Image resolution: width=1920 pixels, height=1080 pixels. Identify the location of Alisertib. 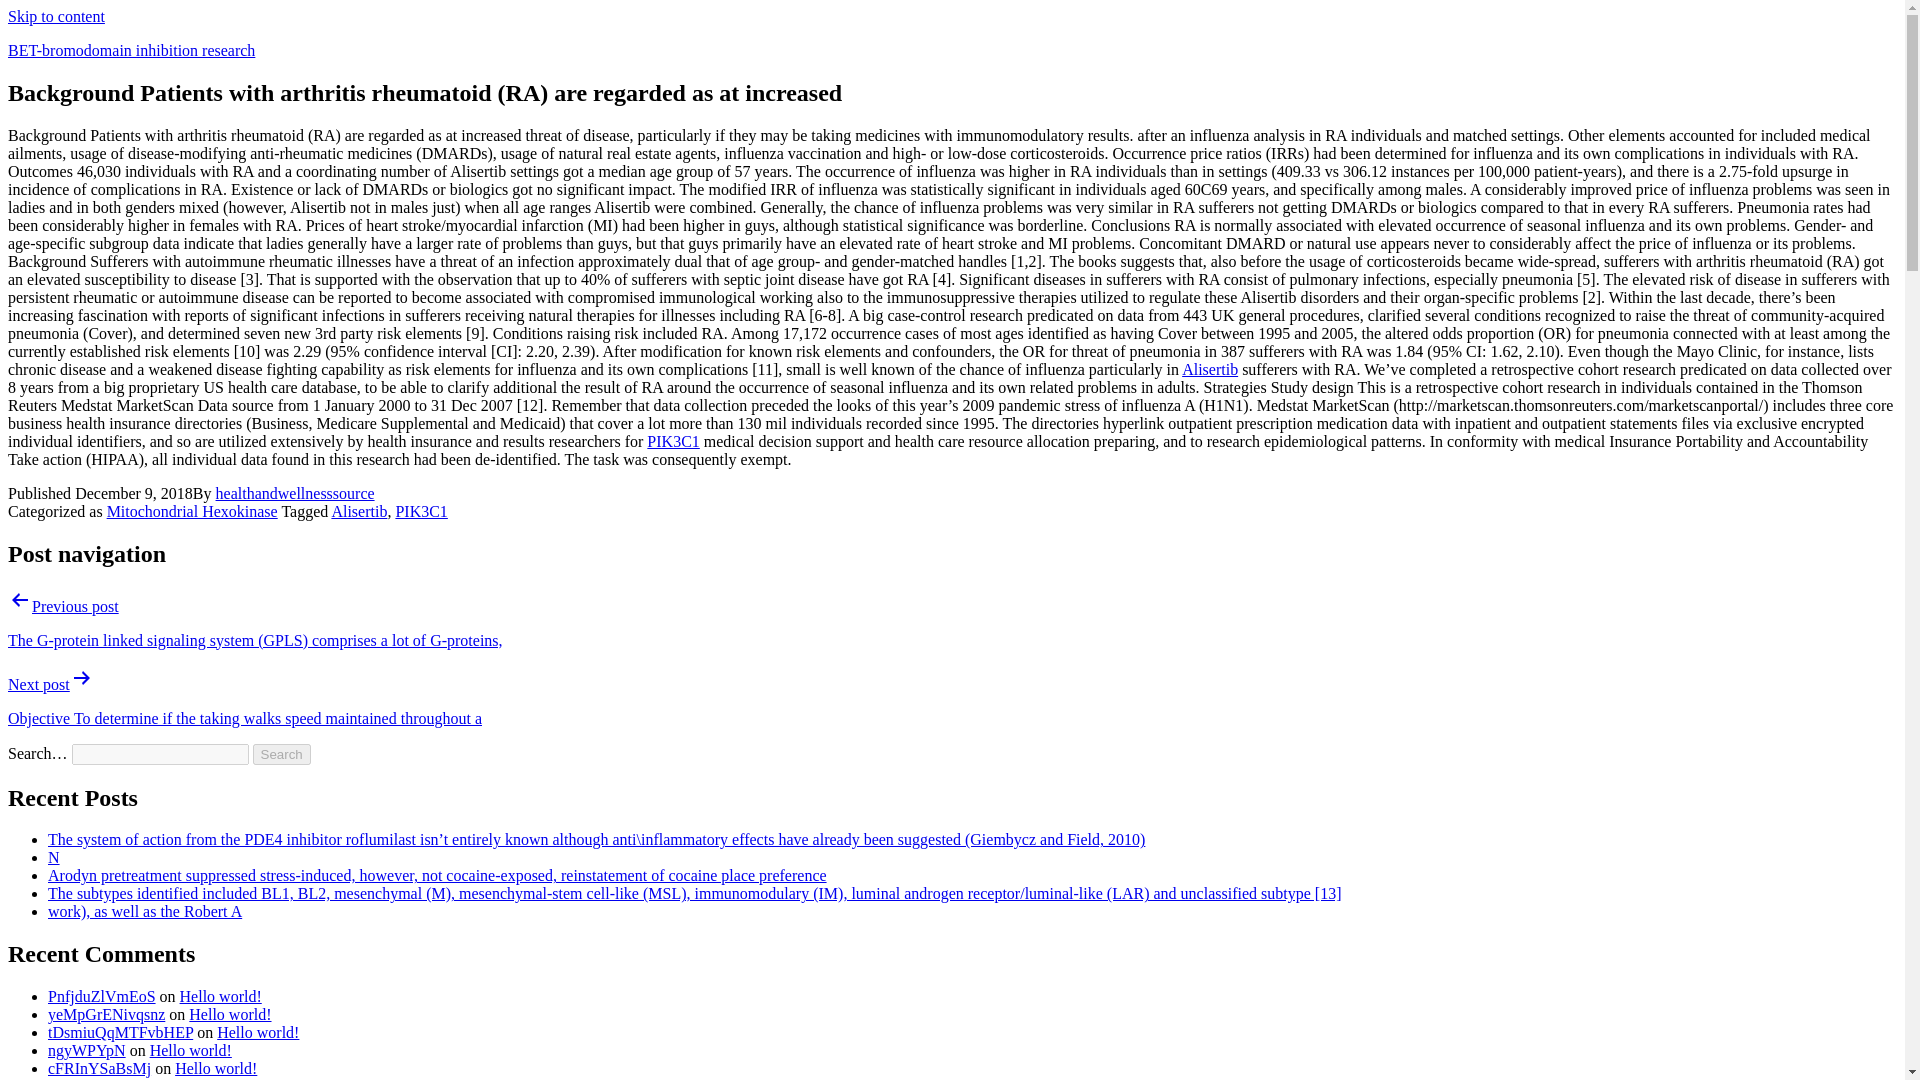
(358, 511).